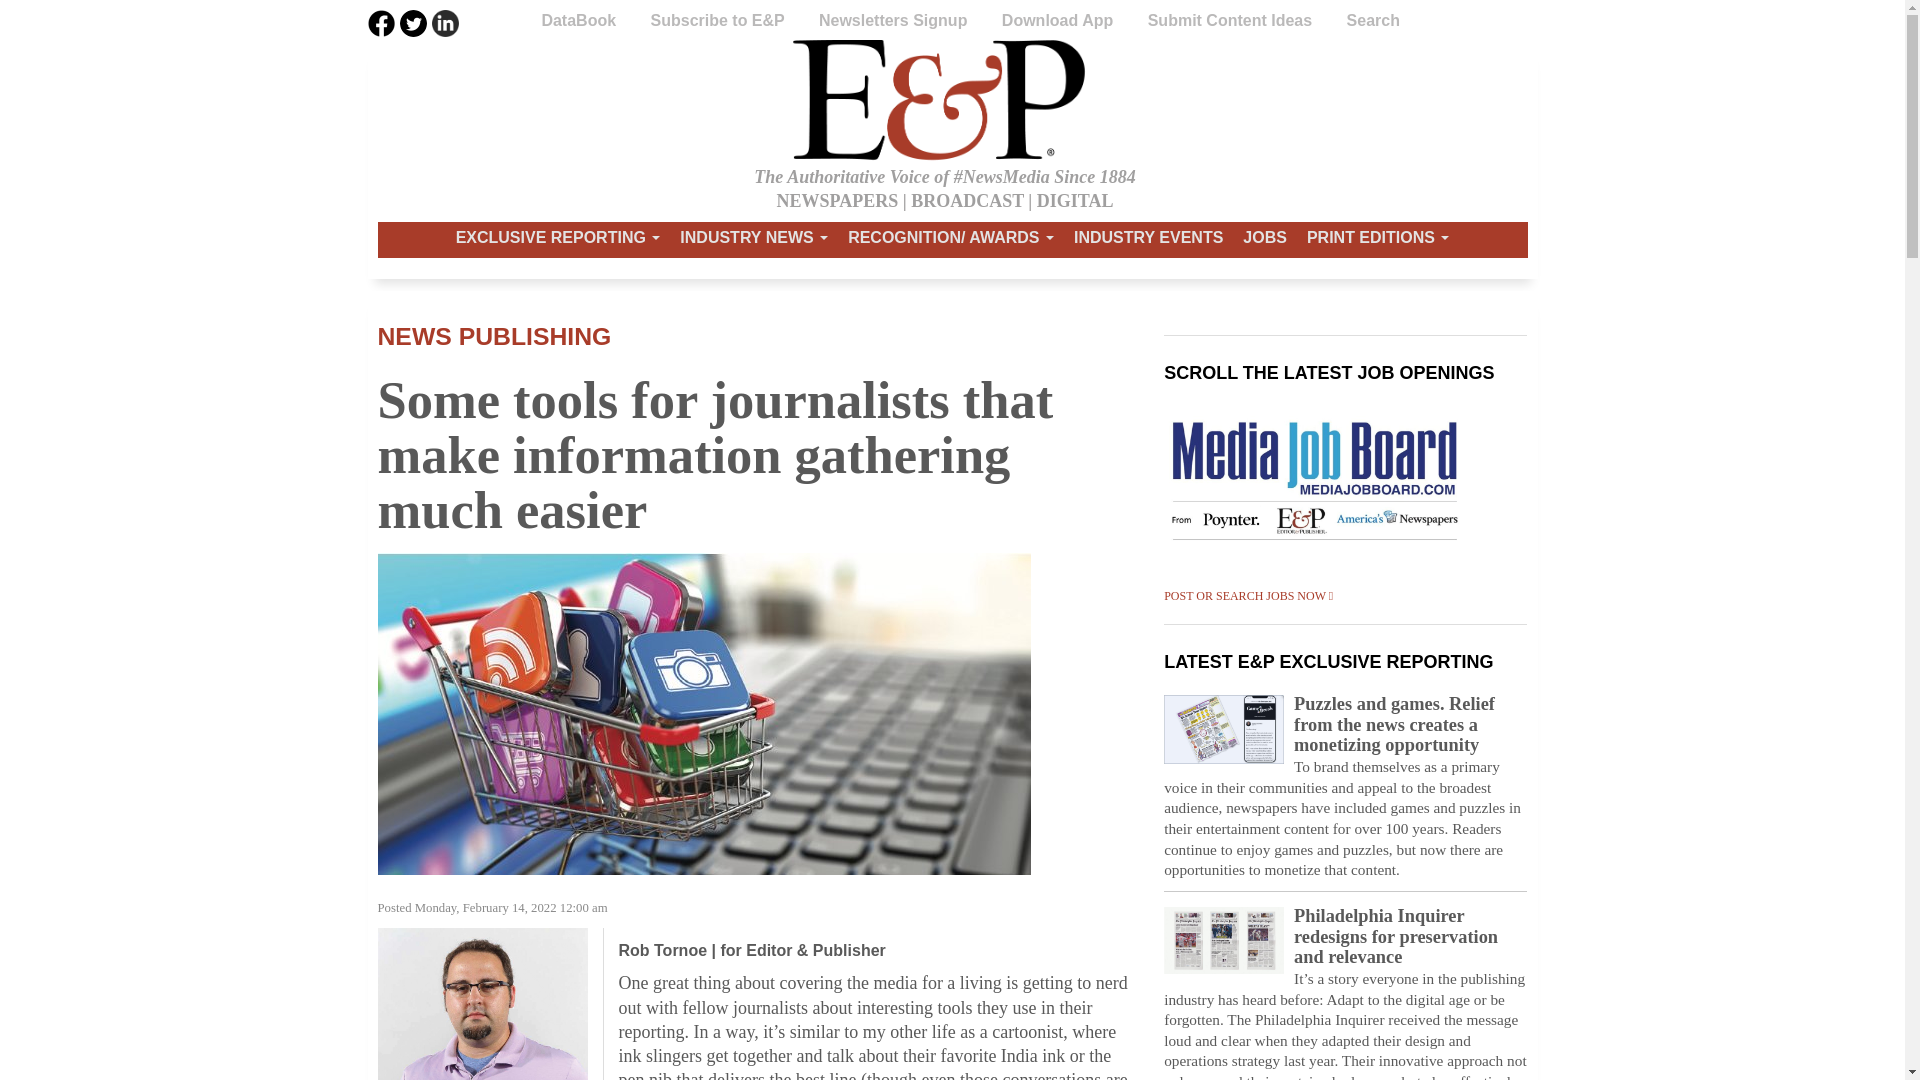 Image resolution: width=1920 pixels, height=1080 pixels. I want to click on DataBook, so click(580, 26).